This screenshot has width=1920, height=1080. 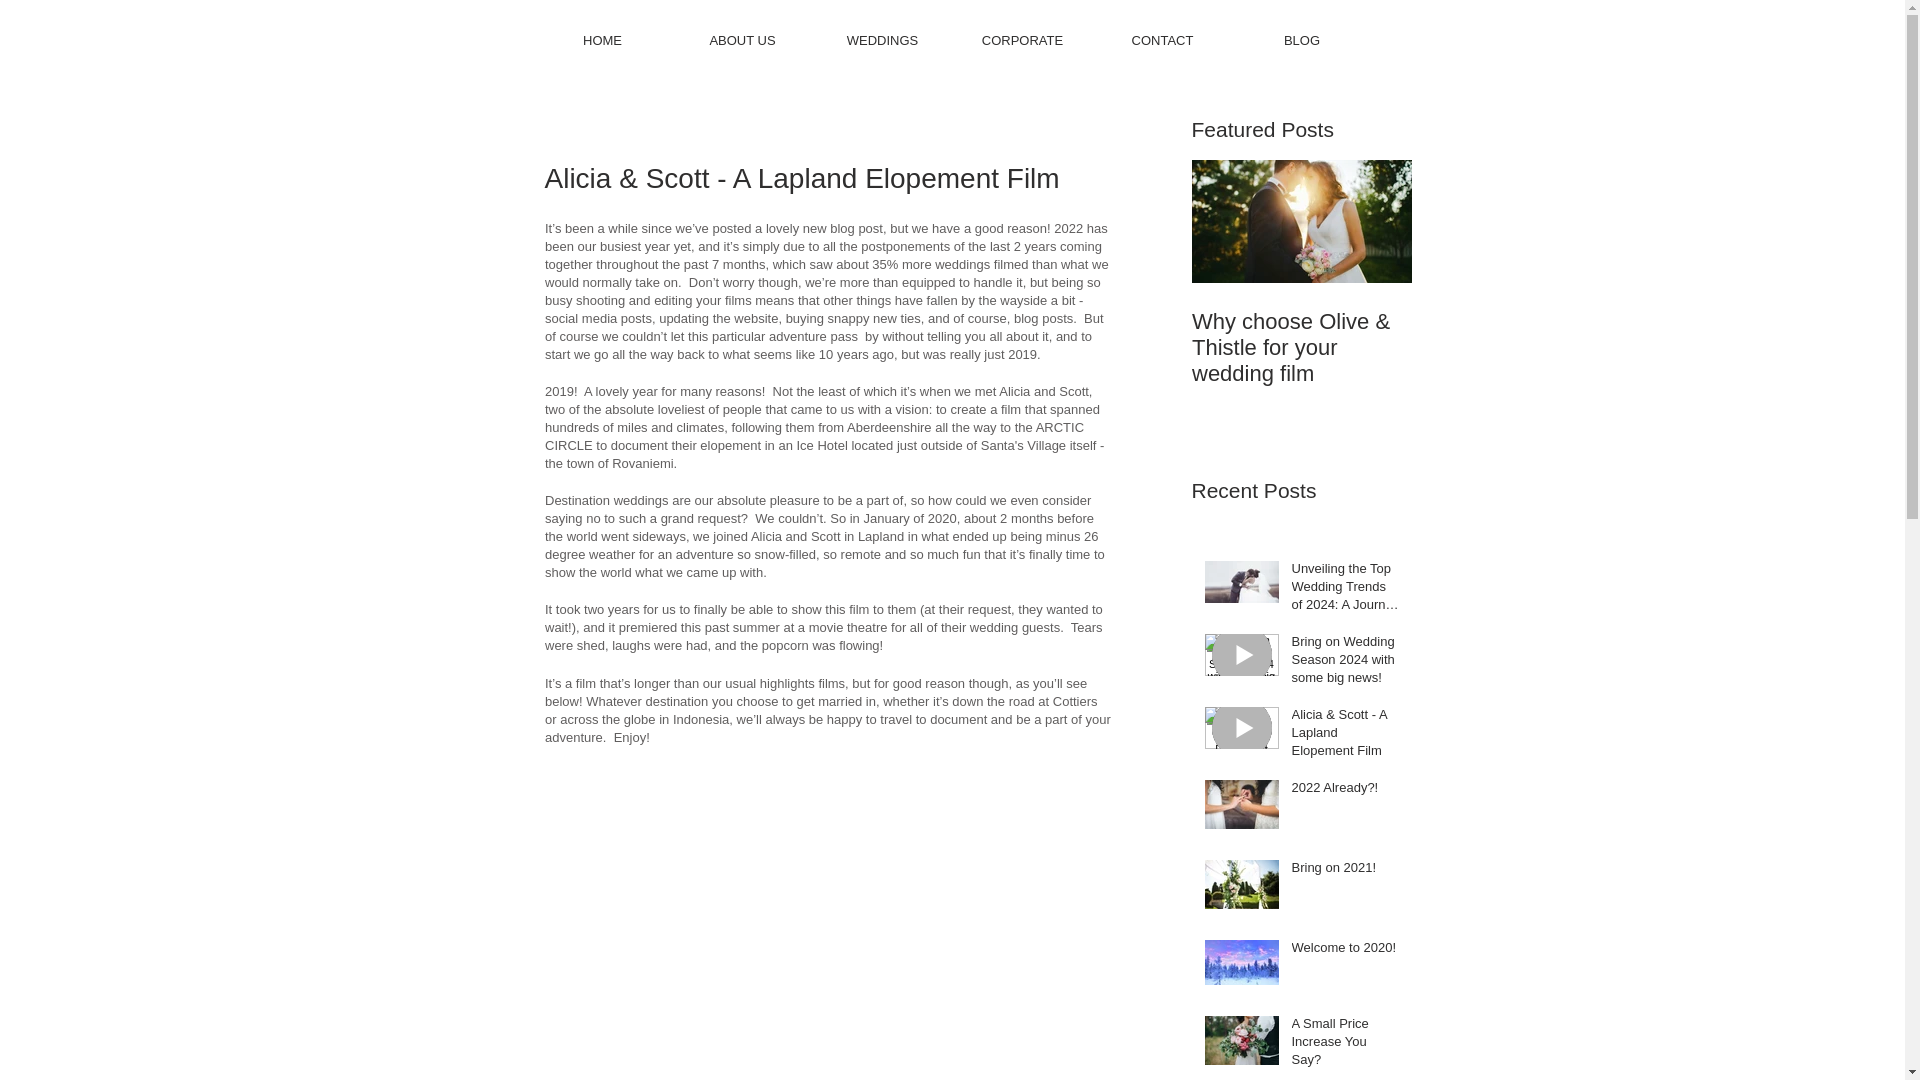 What do you see at coordinates (1163, 40) in the screenshot?
I see `CONTACT` at bounding box center [1163, 40].